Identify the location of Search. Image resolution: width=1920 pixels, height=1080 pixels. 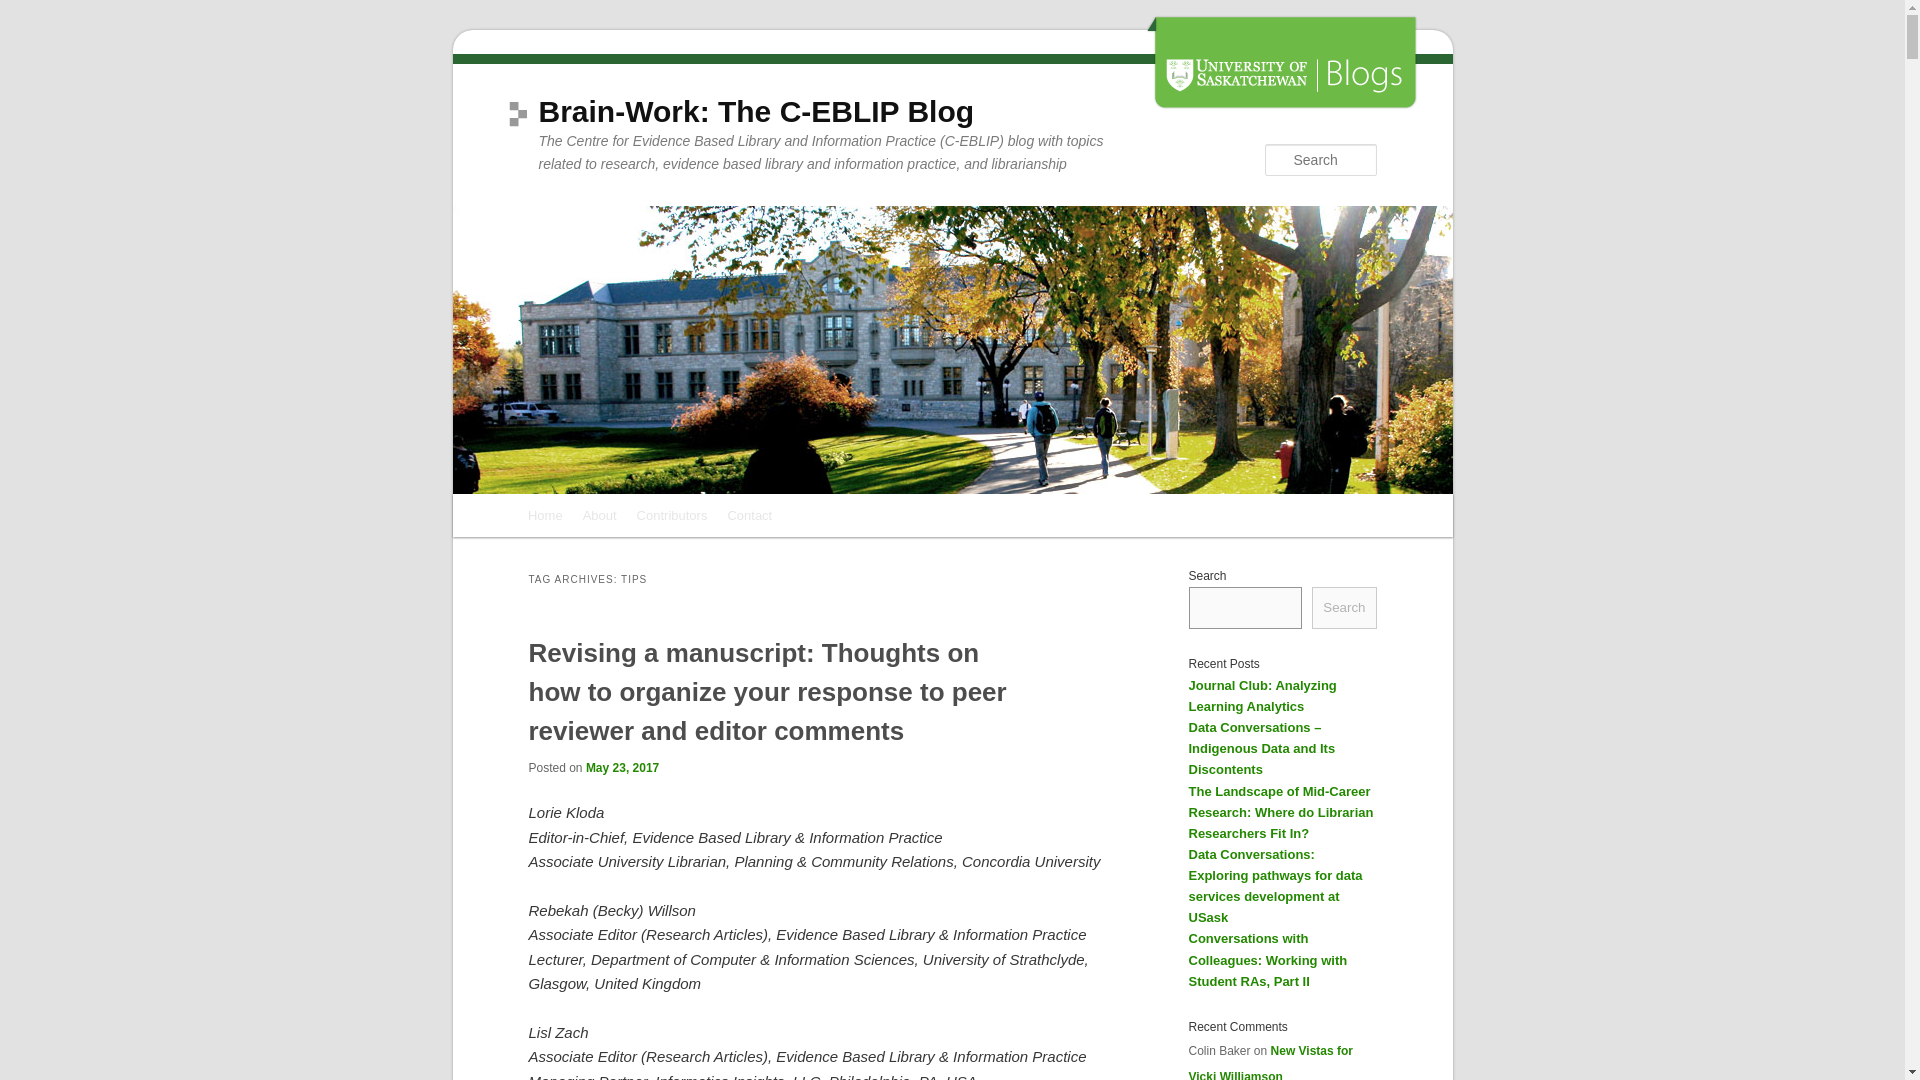
(32, 11).